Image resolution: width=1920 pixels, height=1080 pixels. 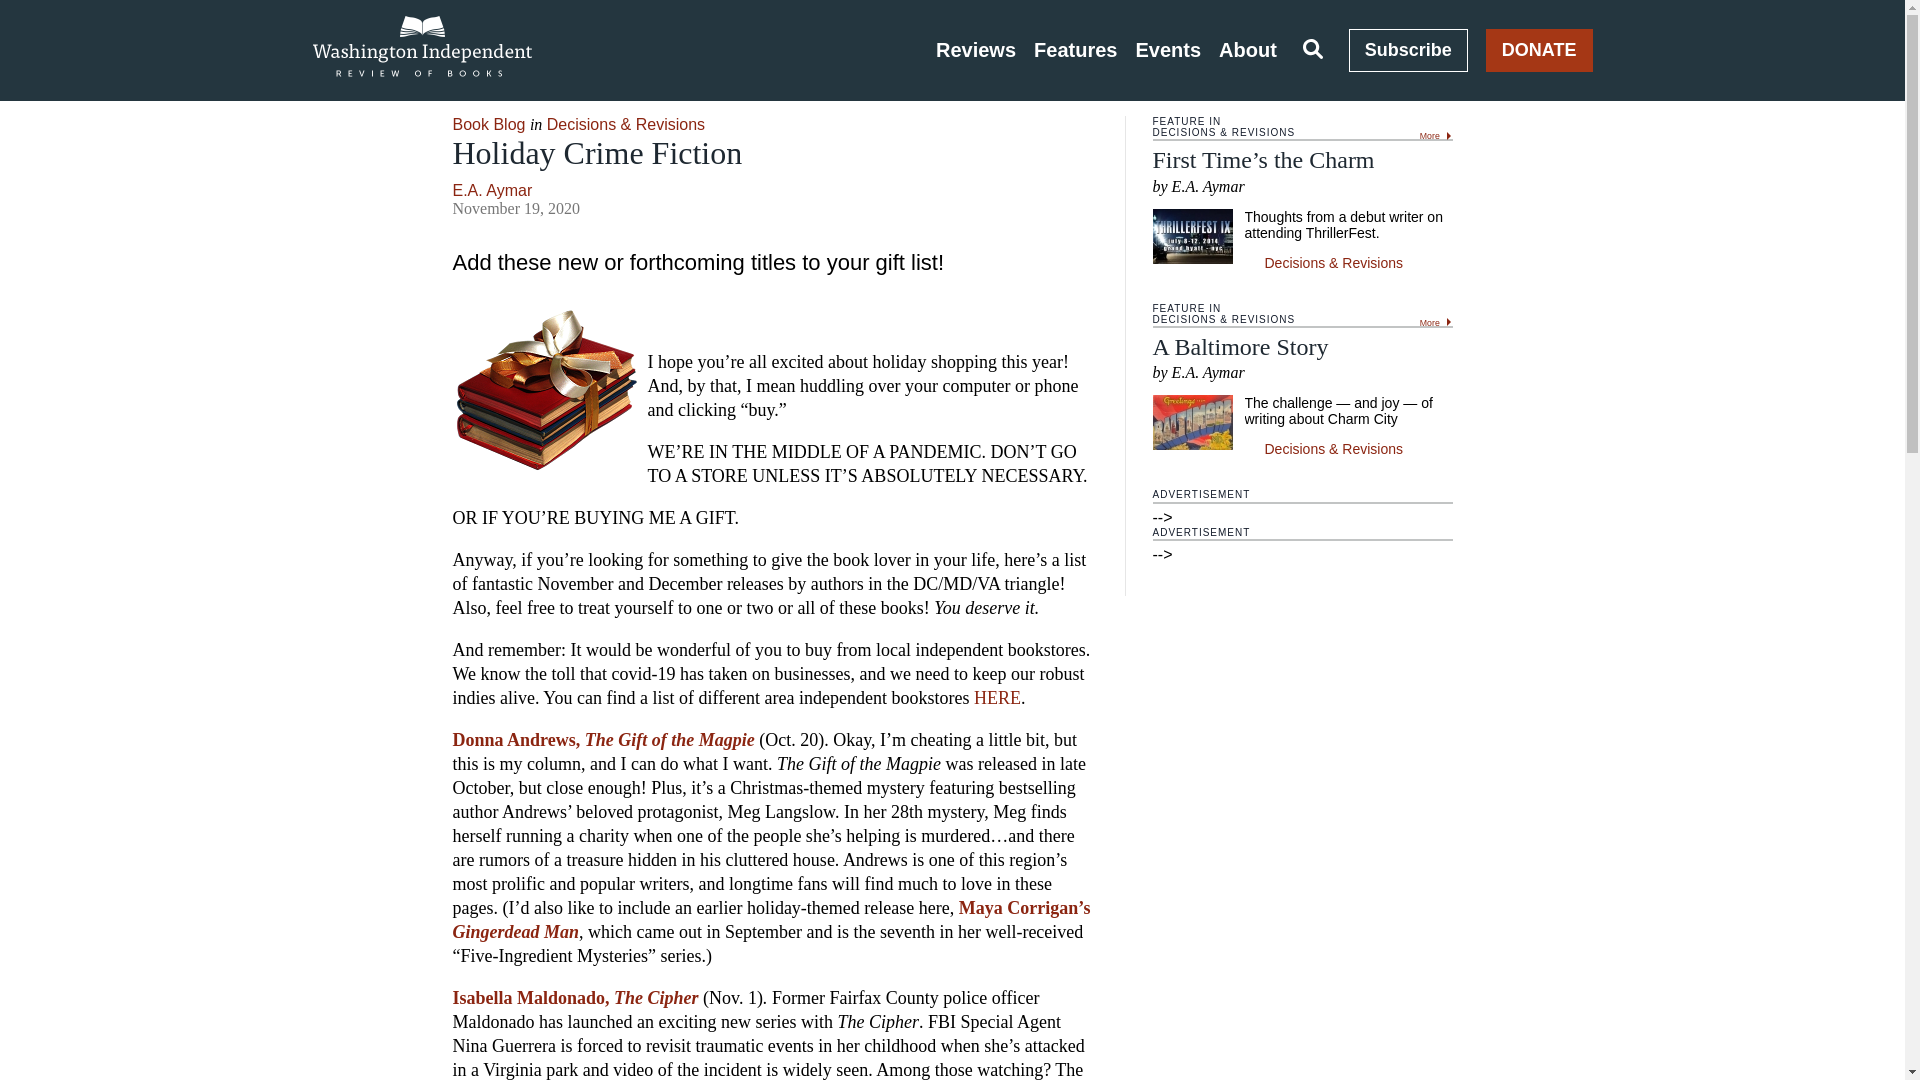 What do you see at coordinates (1540, 50) in the screenshot?
I see `DONATE` at bounding box center [1540, 50].